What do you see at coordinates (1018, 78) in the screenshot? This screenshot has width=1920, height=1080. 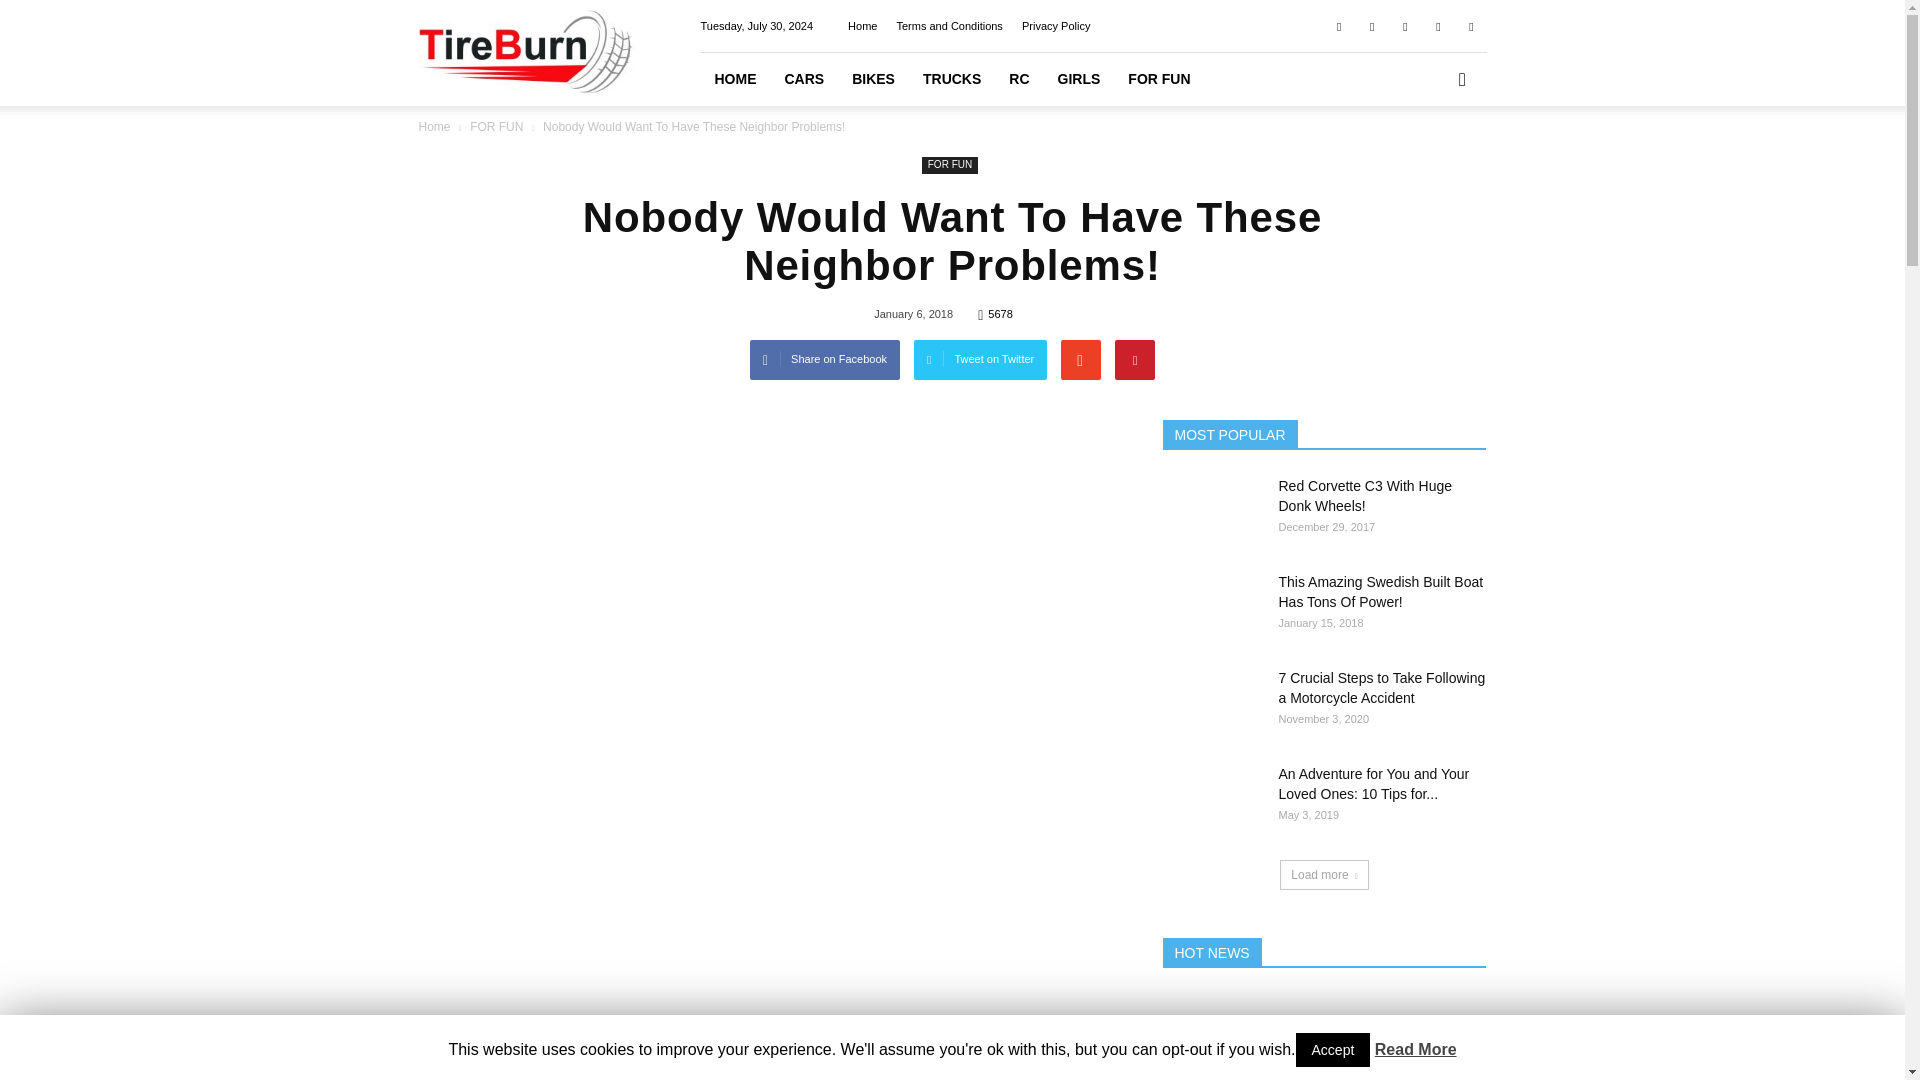 I see `RC` at bounding box center [1018, 78].